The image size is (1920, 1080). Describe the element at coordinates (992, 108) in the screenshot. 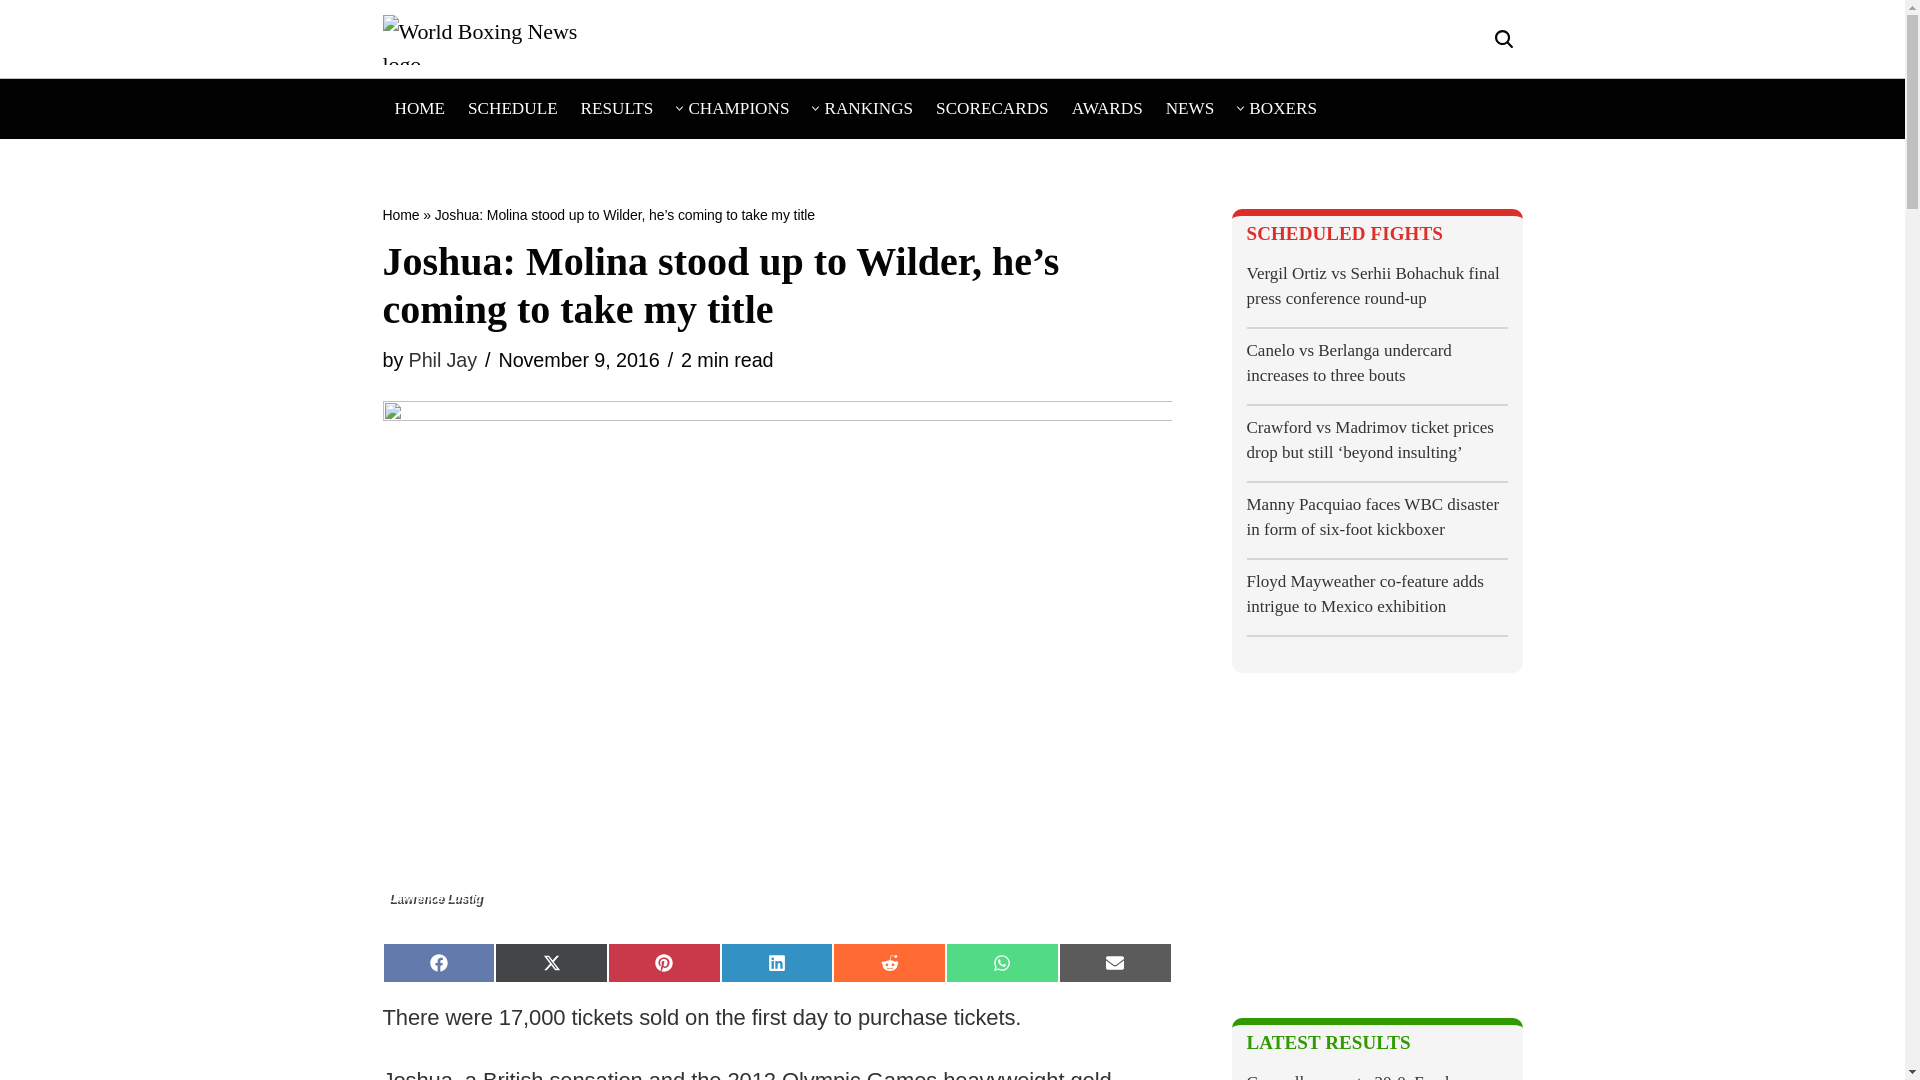

I see `SCORECARDS` at that location.